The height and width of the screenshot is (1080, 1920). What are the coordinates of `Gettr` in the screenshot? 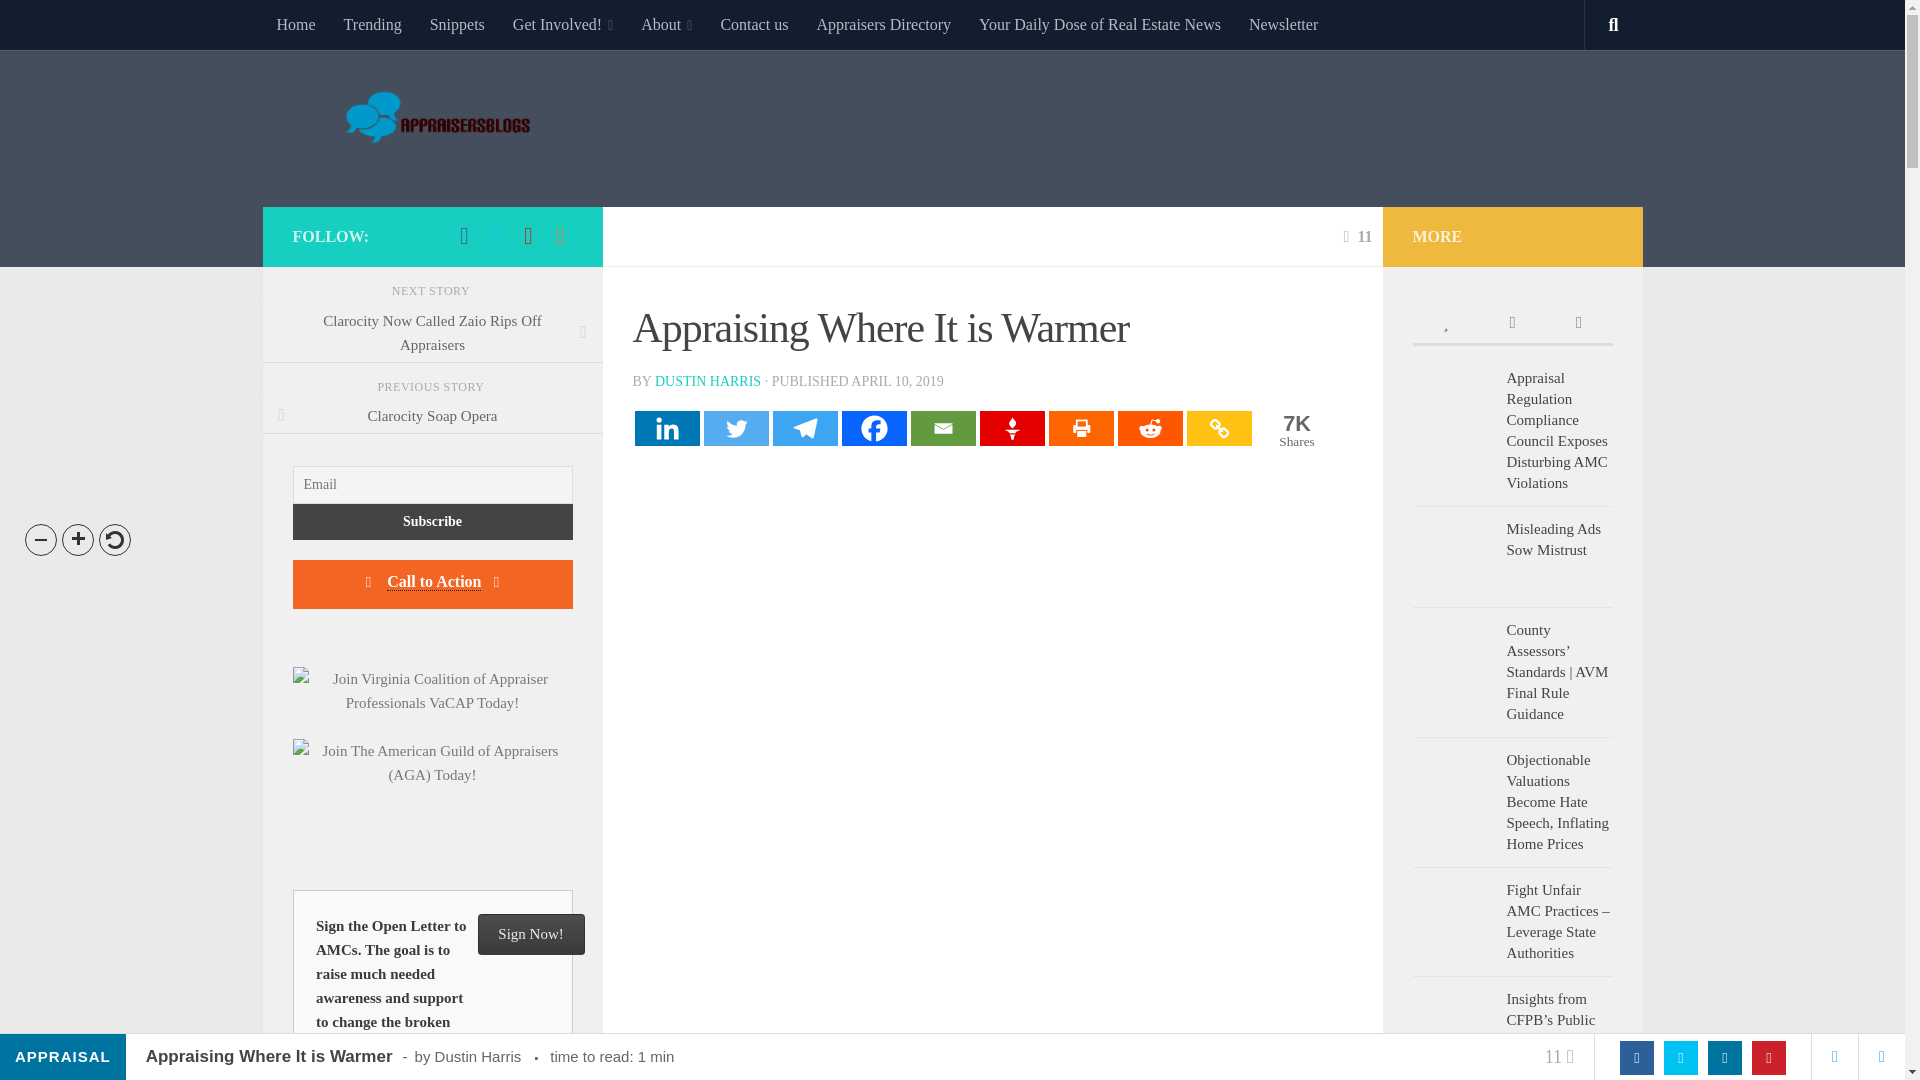 It's located at (666, 428).